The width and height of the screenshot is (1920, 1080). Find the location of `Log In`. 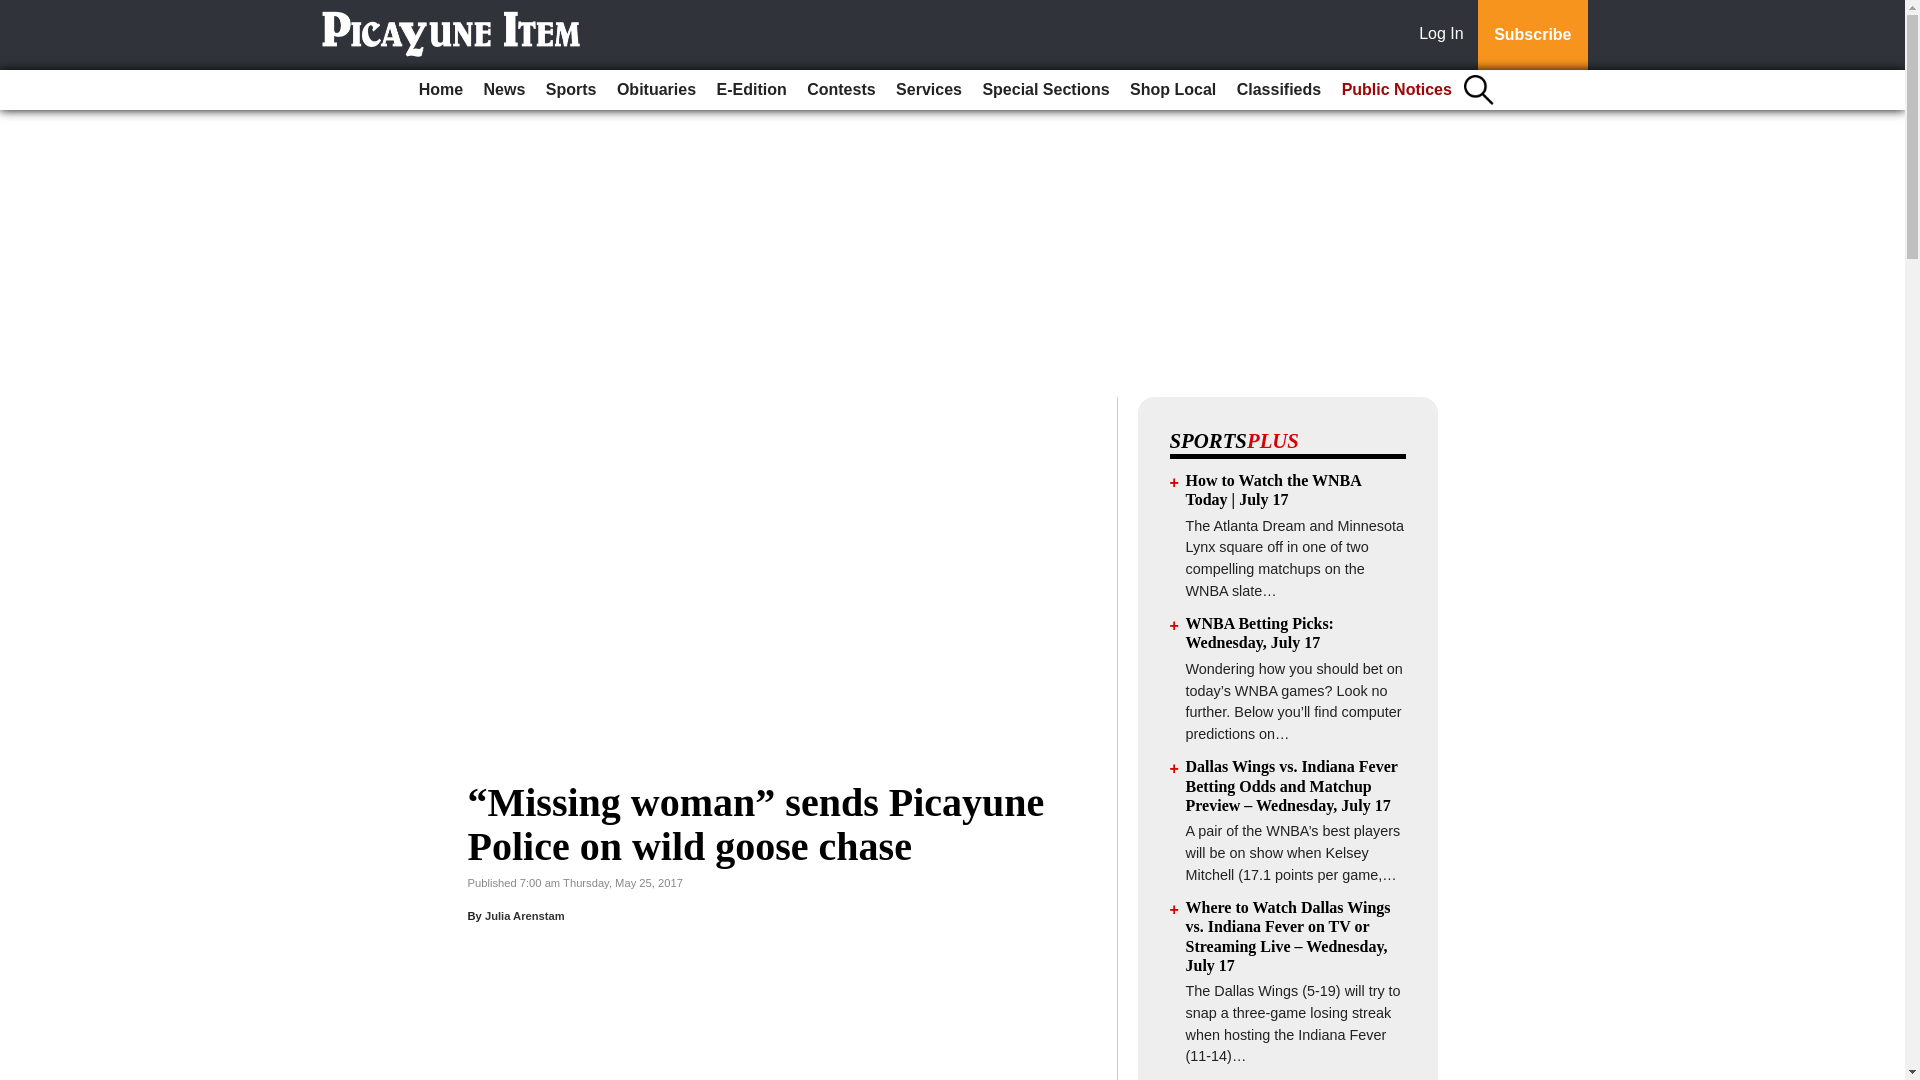

Log In is located at coordinates (1445, 35).